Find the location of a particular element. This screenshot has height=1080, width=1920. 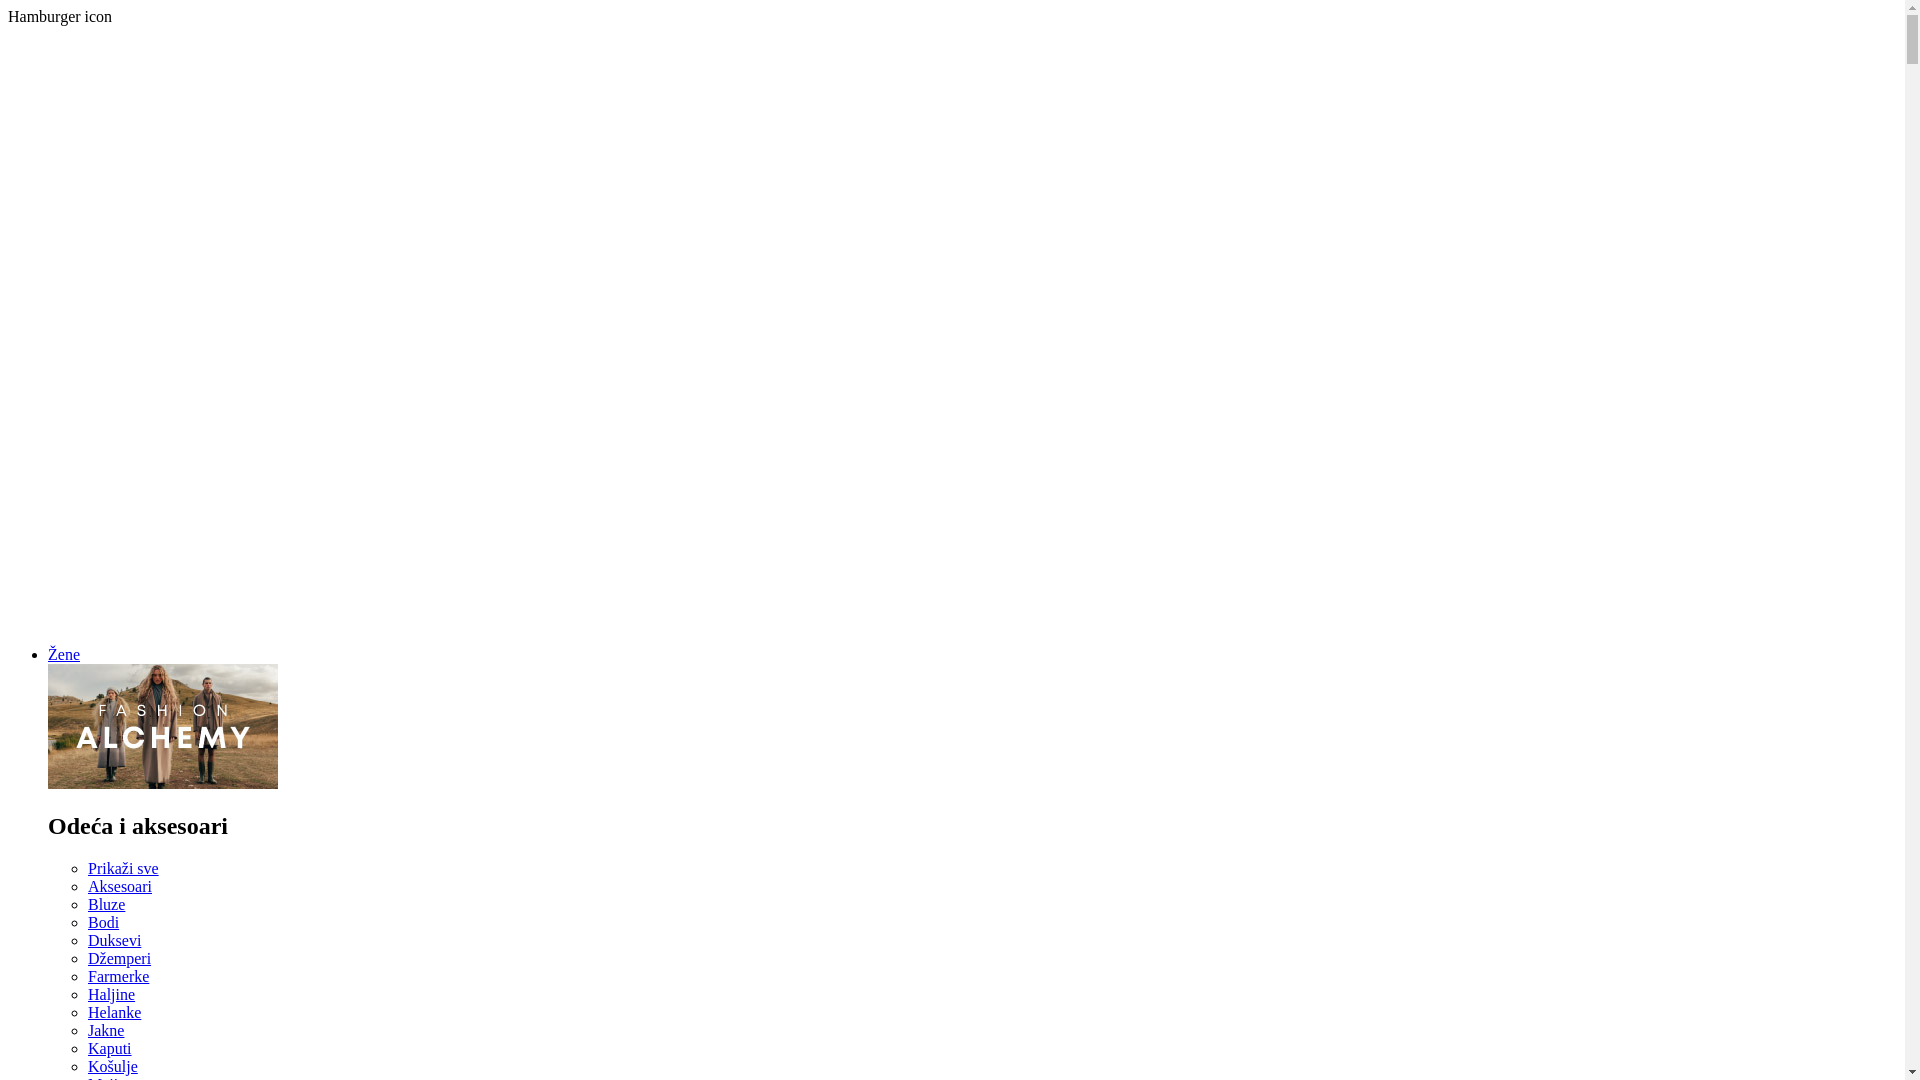

Kaputi is located at coordinates (110, 1048).